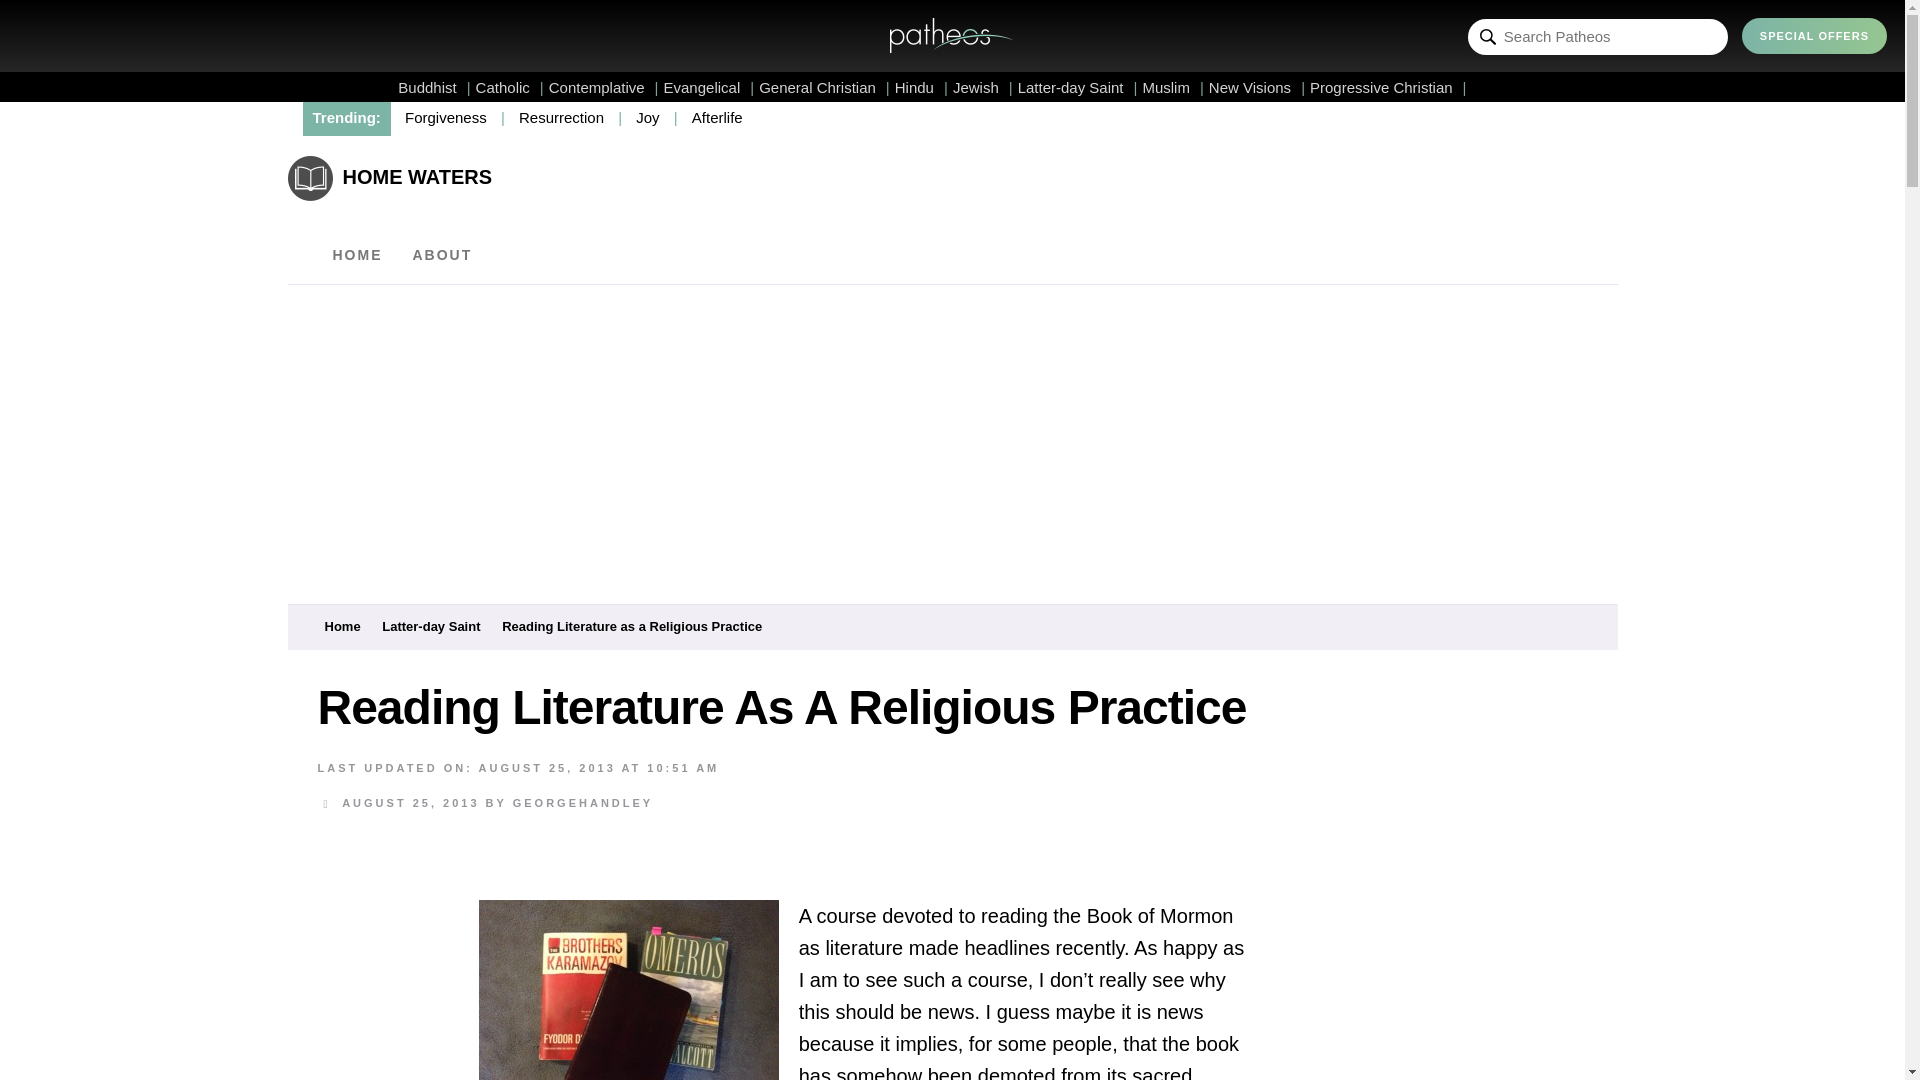 The image size is (1920, 1080). Describe the element at coordinates (434, 87) in the screenshot. I see `Buddhist` at that location.